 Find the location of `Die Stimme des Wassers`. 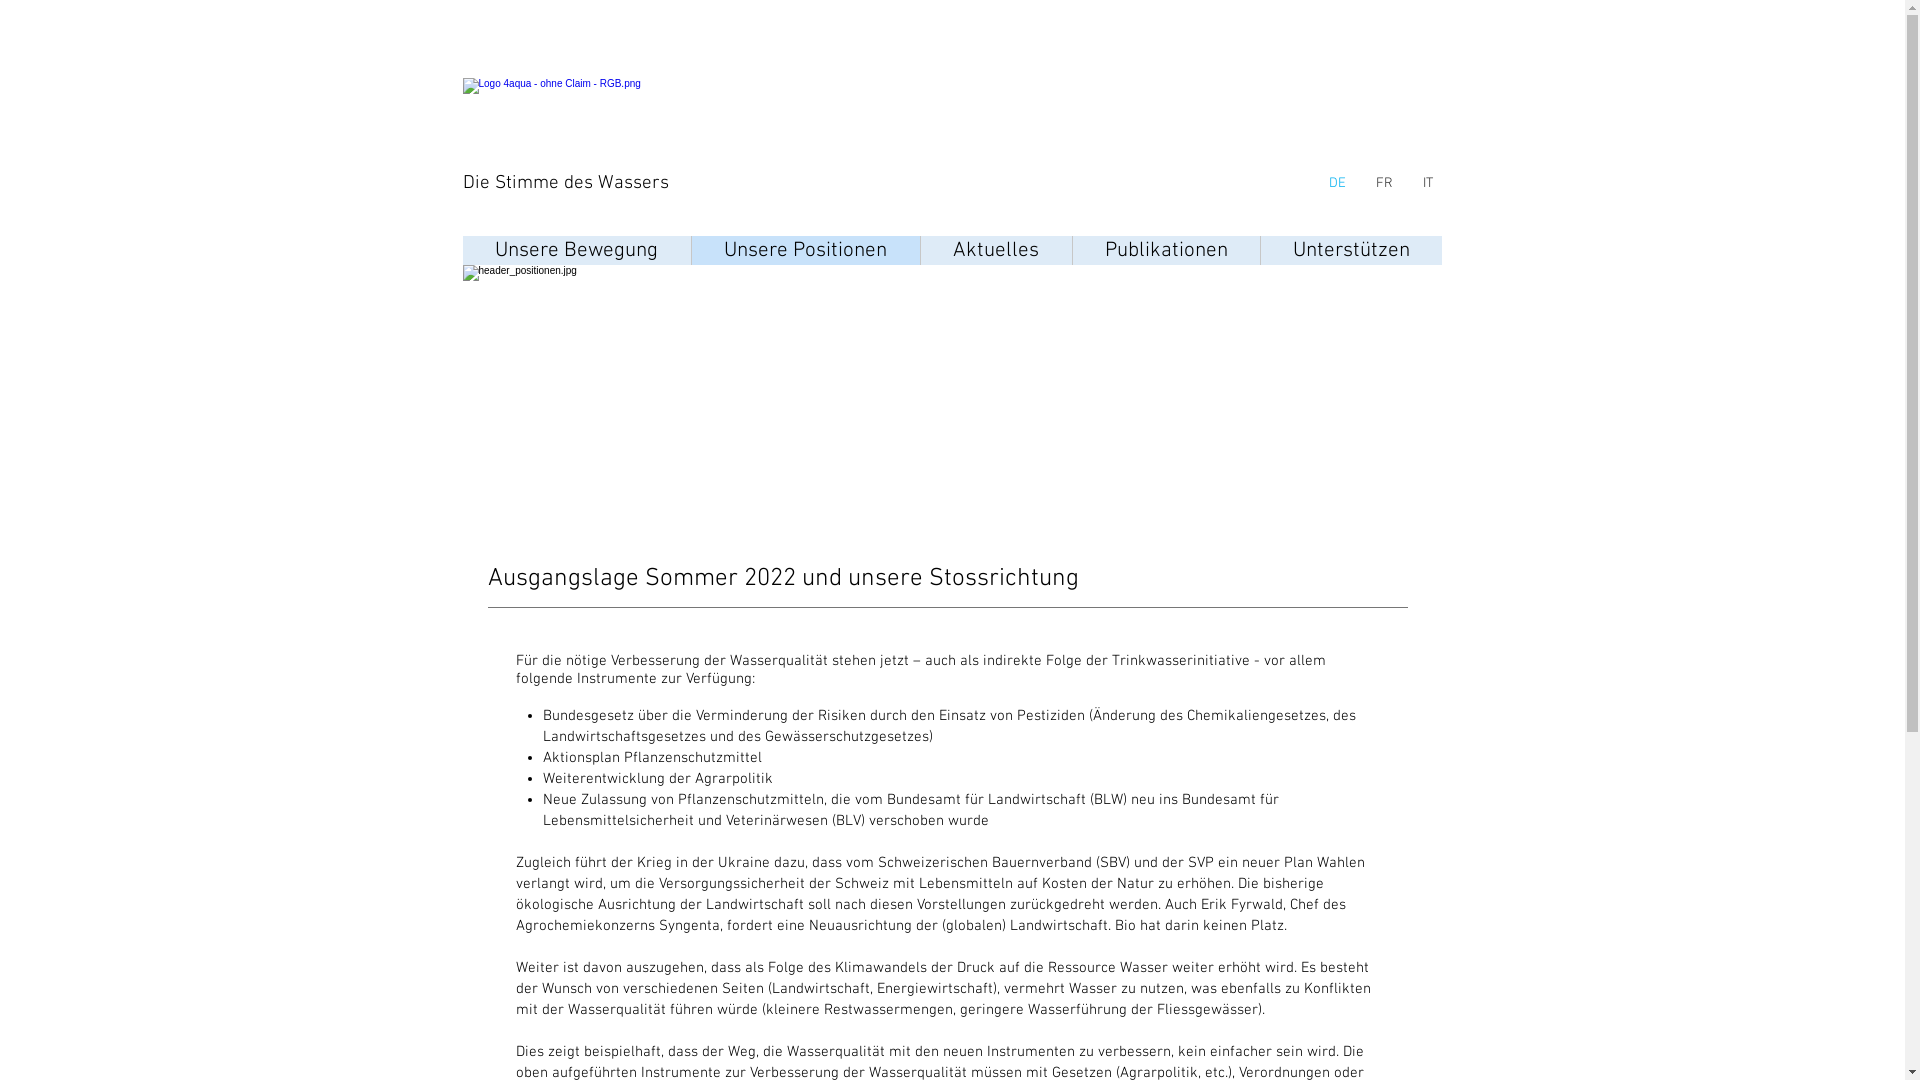

Die Stimme des Wassers is located at coordinates (565, 184).